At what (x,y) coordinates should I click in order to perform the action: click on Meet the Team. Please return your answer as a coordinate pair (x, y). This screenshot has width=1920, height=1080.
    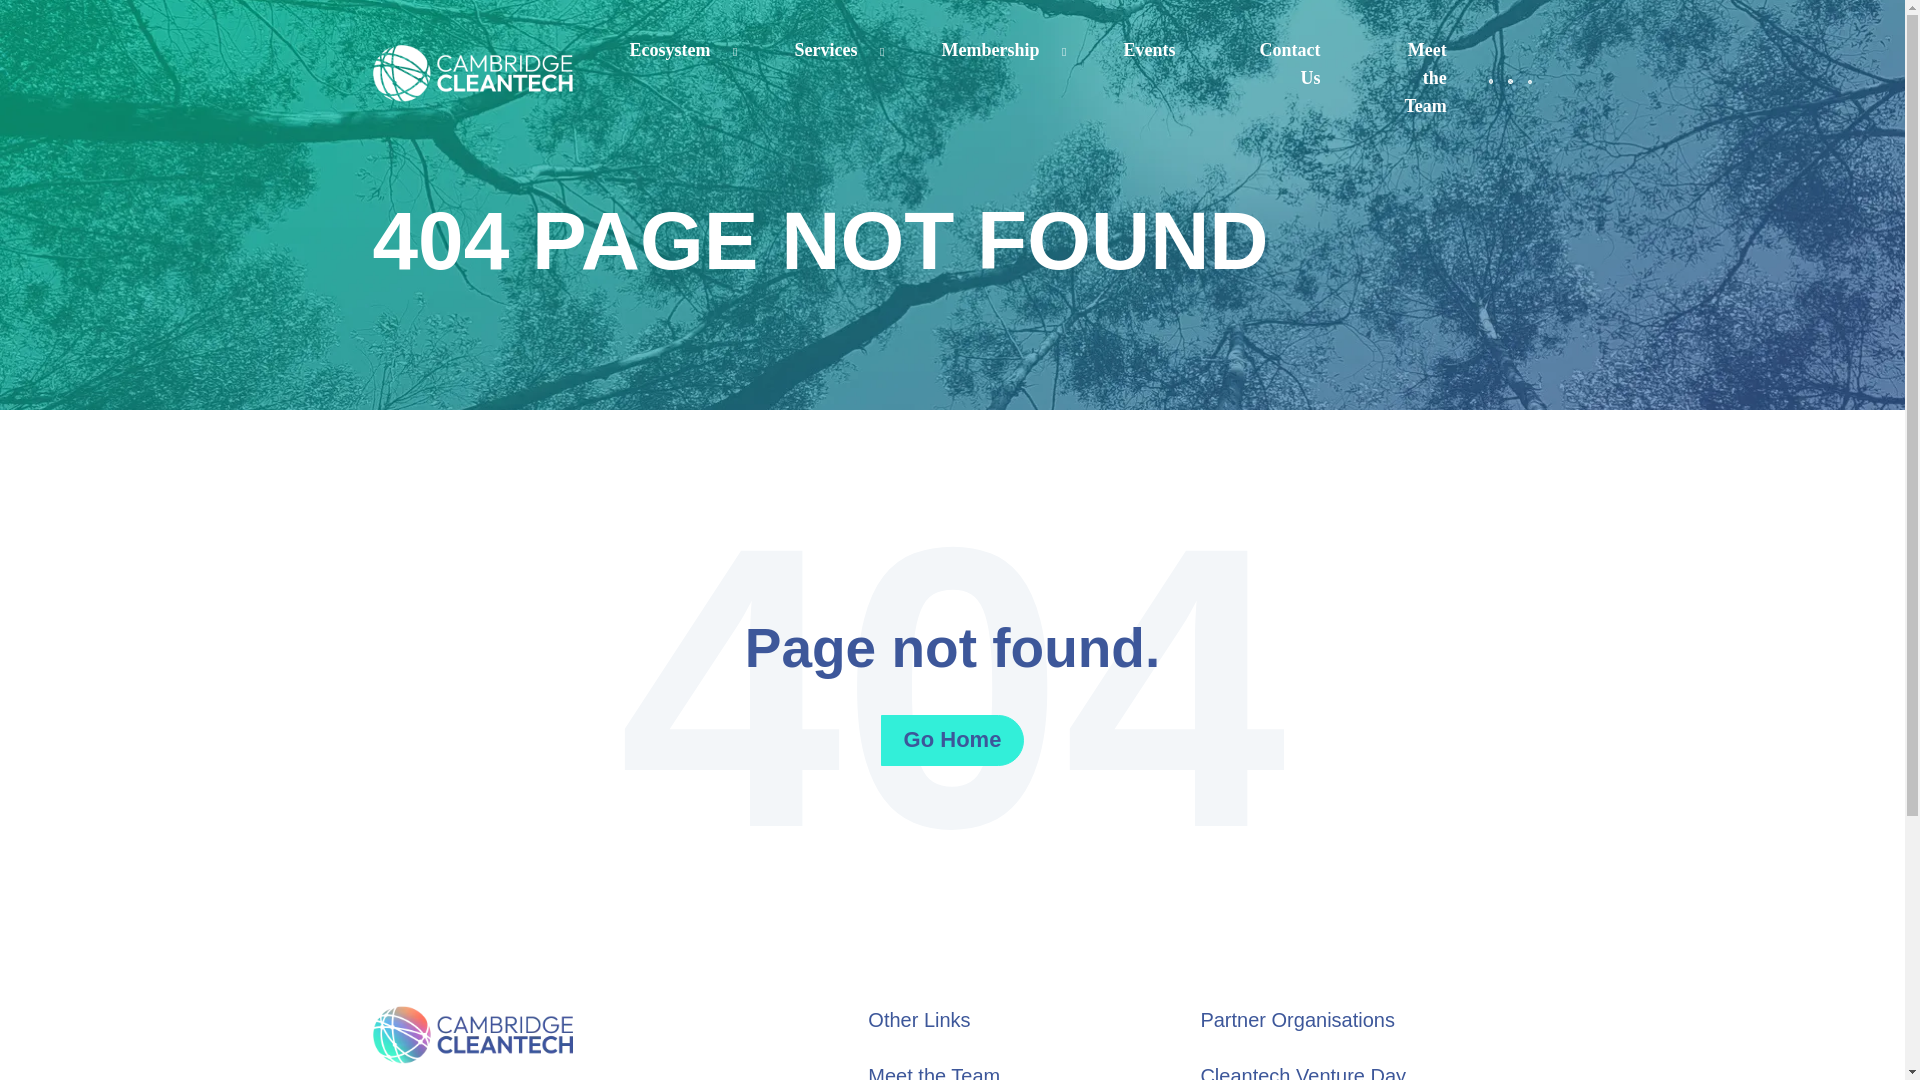
    Looking at the image, I should click on (934, 1072).